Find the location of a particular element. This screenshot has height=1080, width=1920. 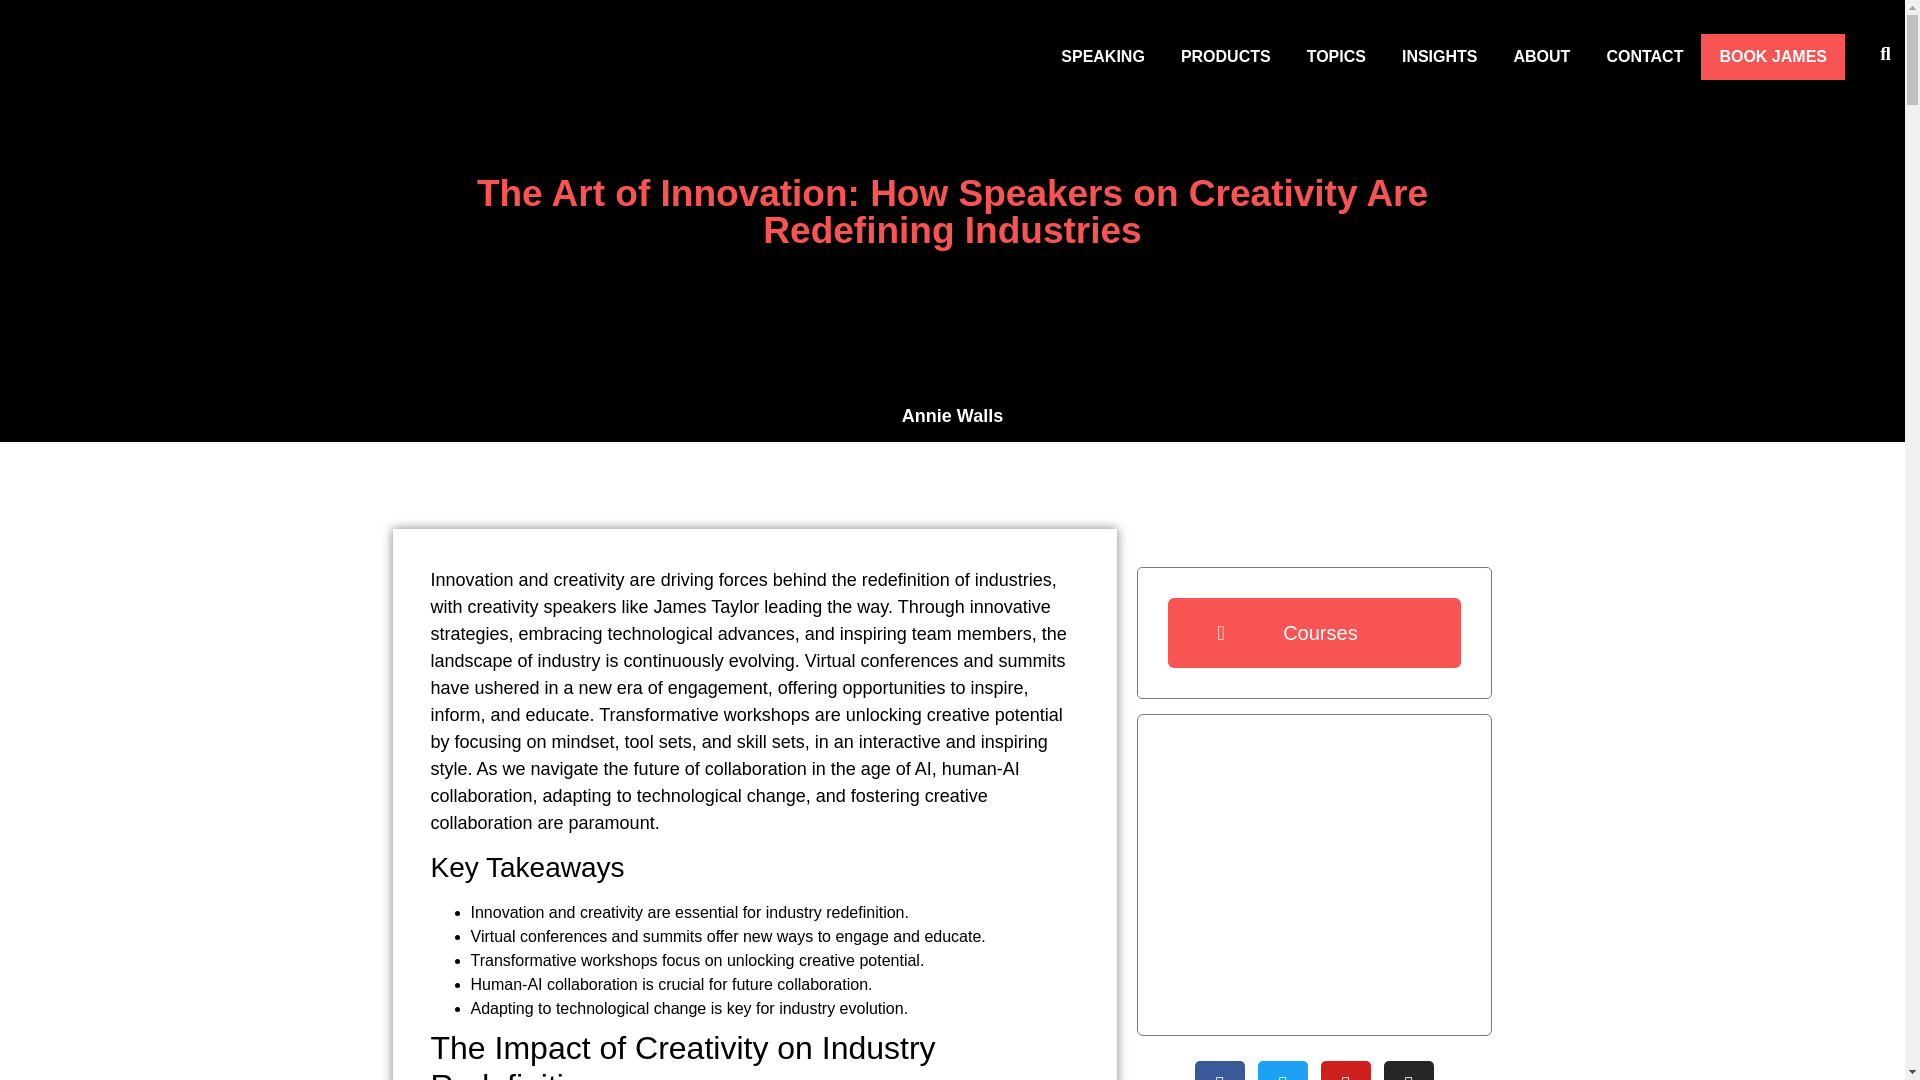

BOOK JAMES is located at coordinates (1773, 56).